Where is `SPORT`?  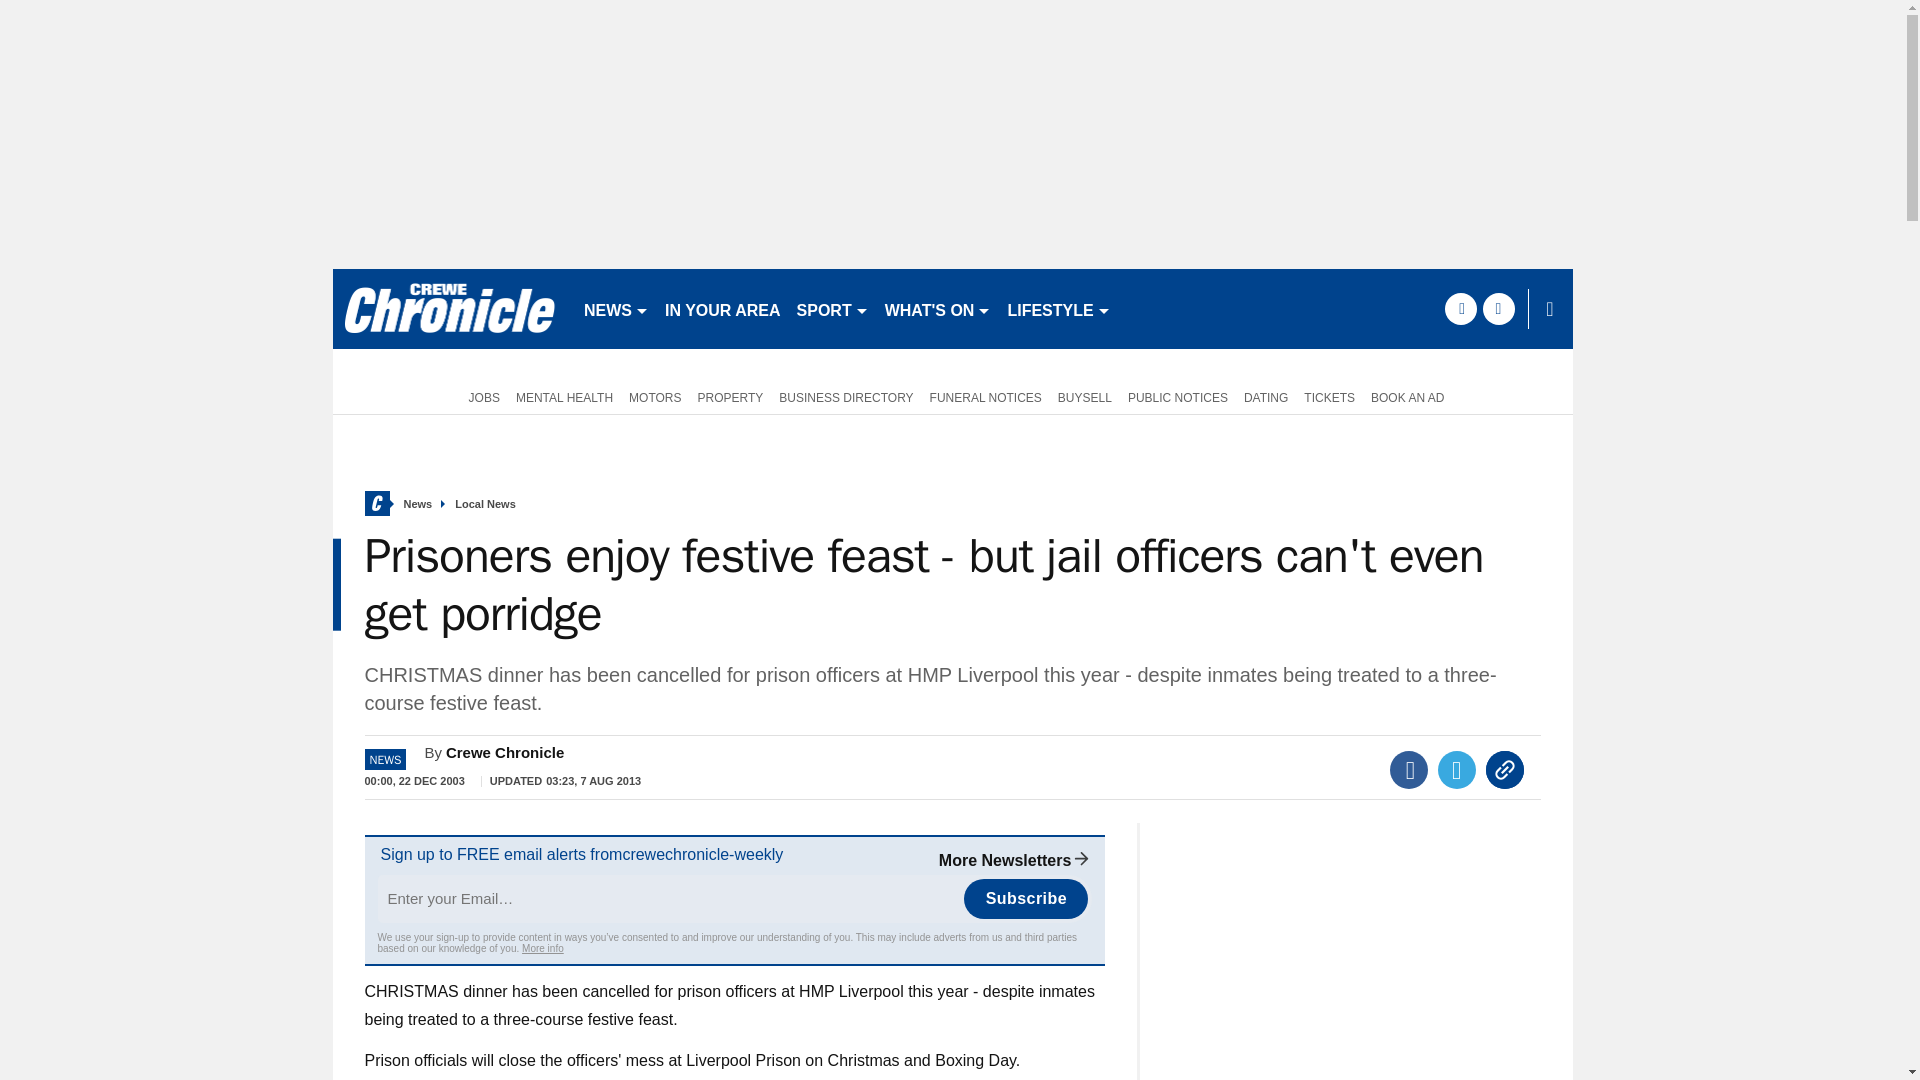 SPORT is located at coordinates (833, 308).